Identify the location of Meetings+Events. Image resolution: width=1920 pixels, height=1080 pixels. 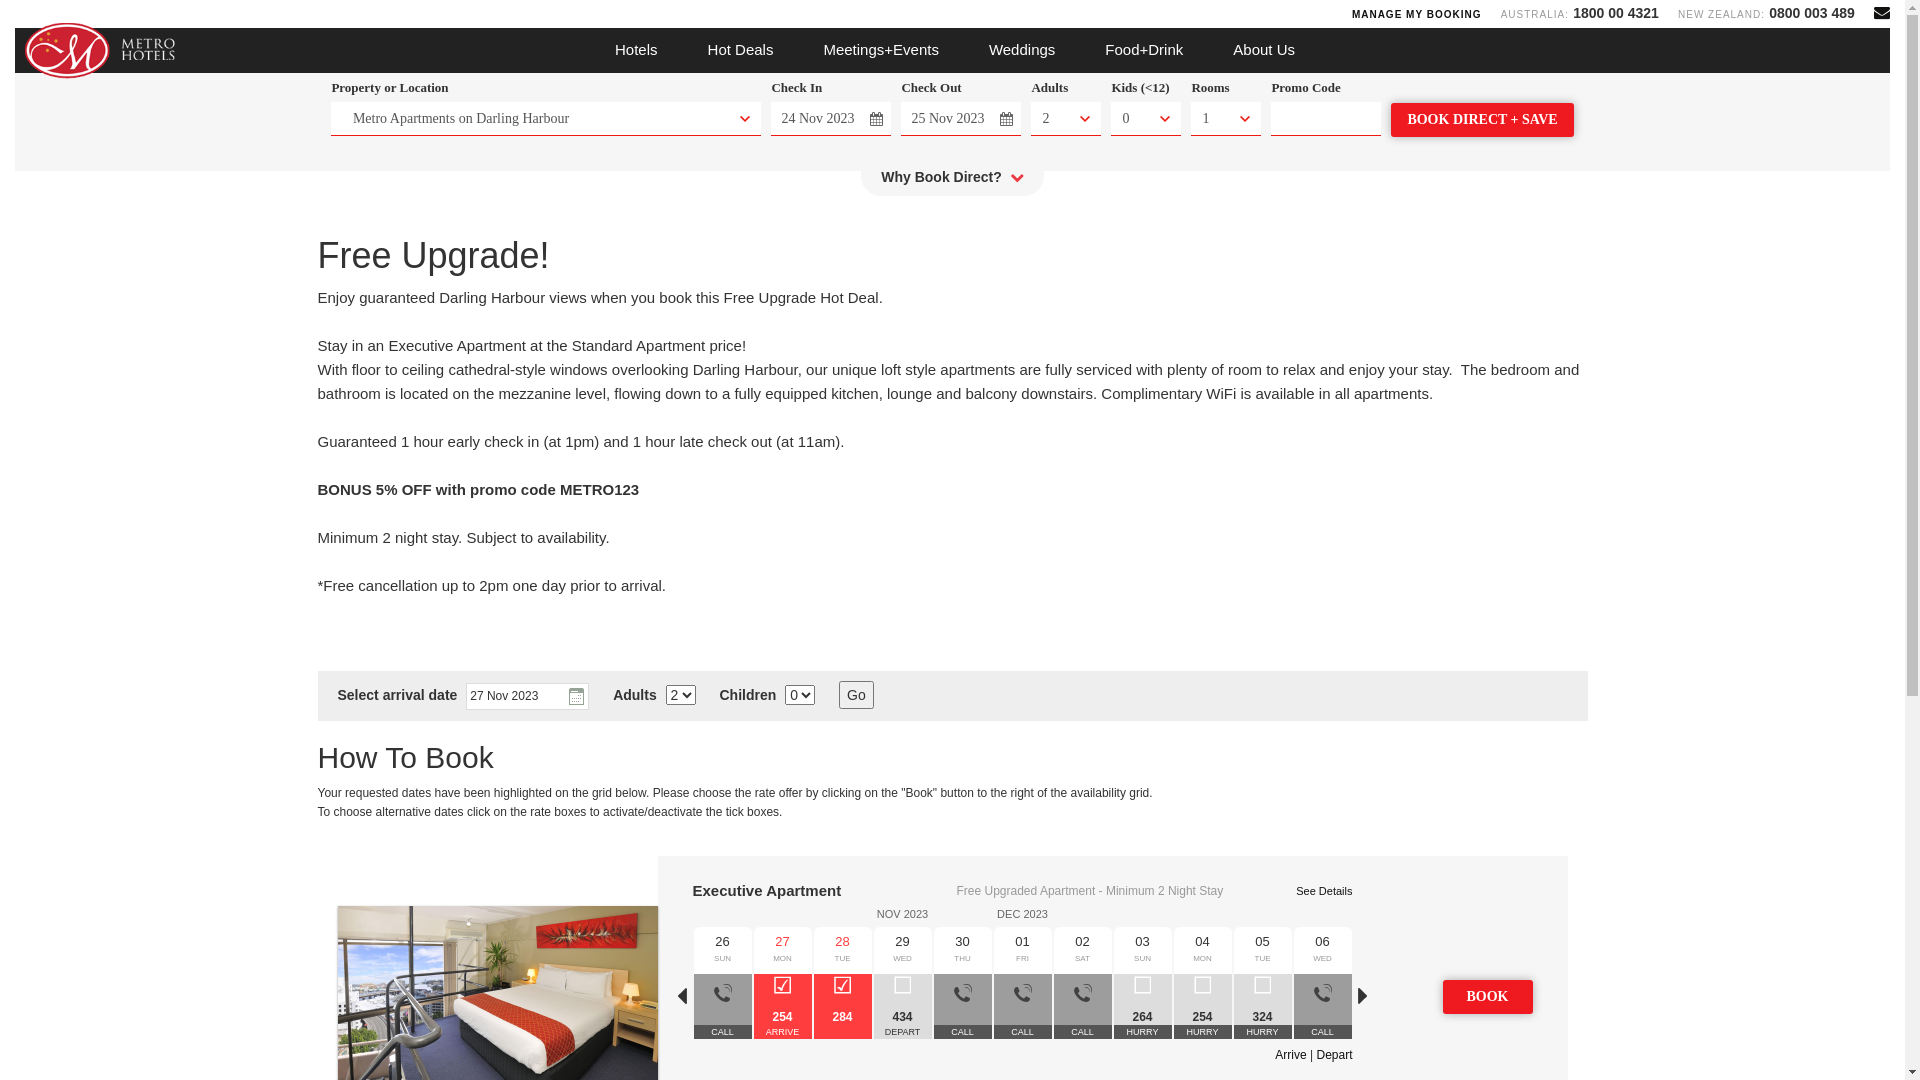
(880, 50).